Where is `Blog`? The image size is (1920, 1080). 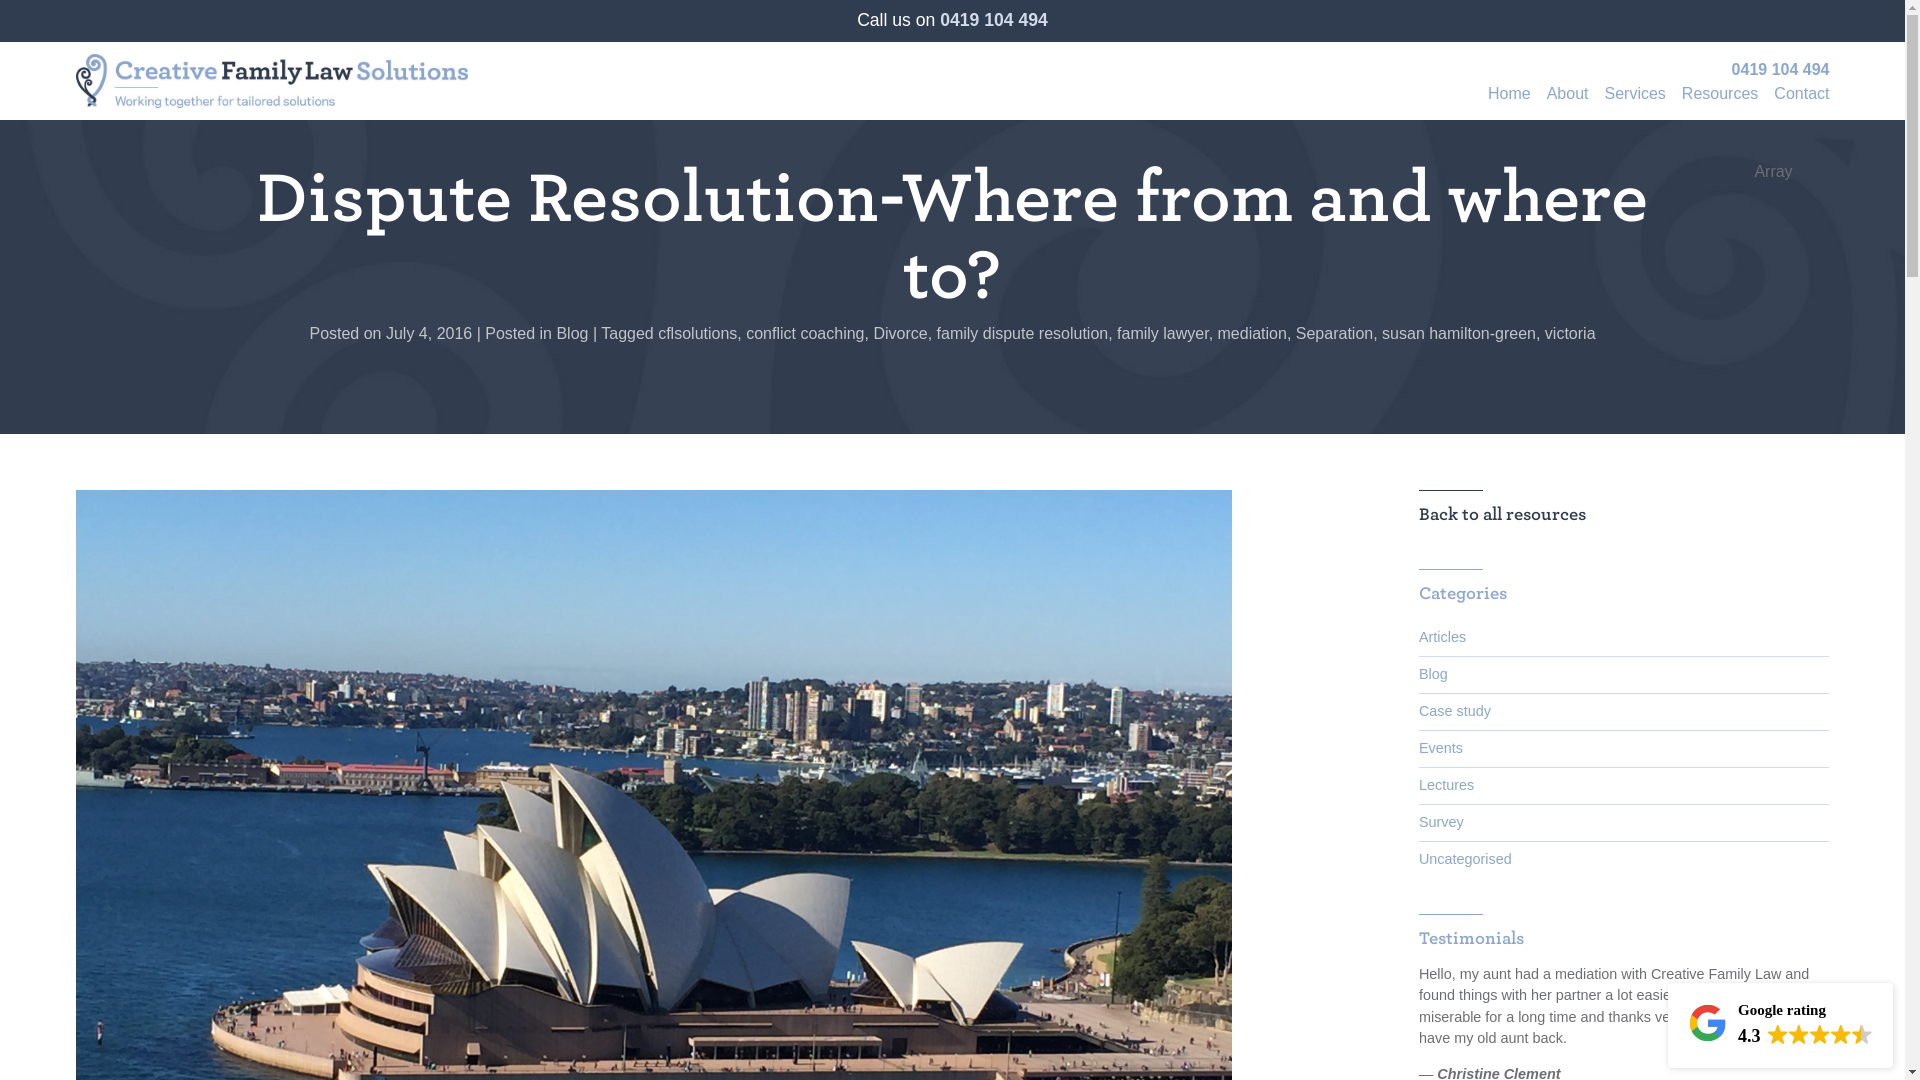
Blog is located at coordinates (572, 334).